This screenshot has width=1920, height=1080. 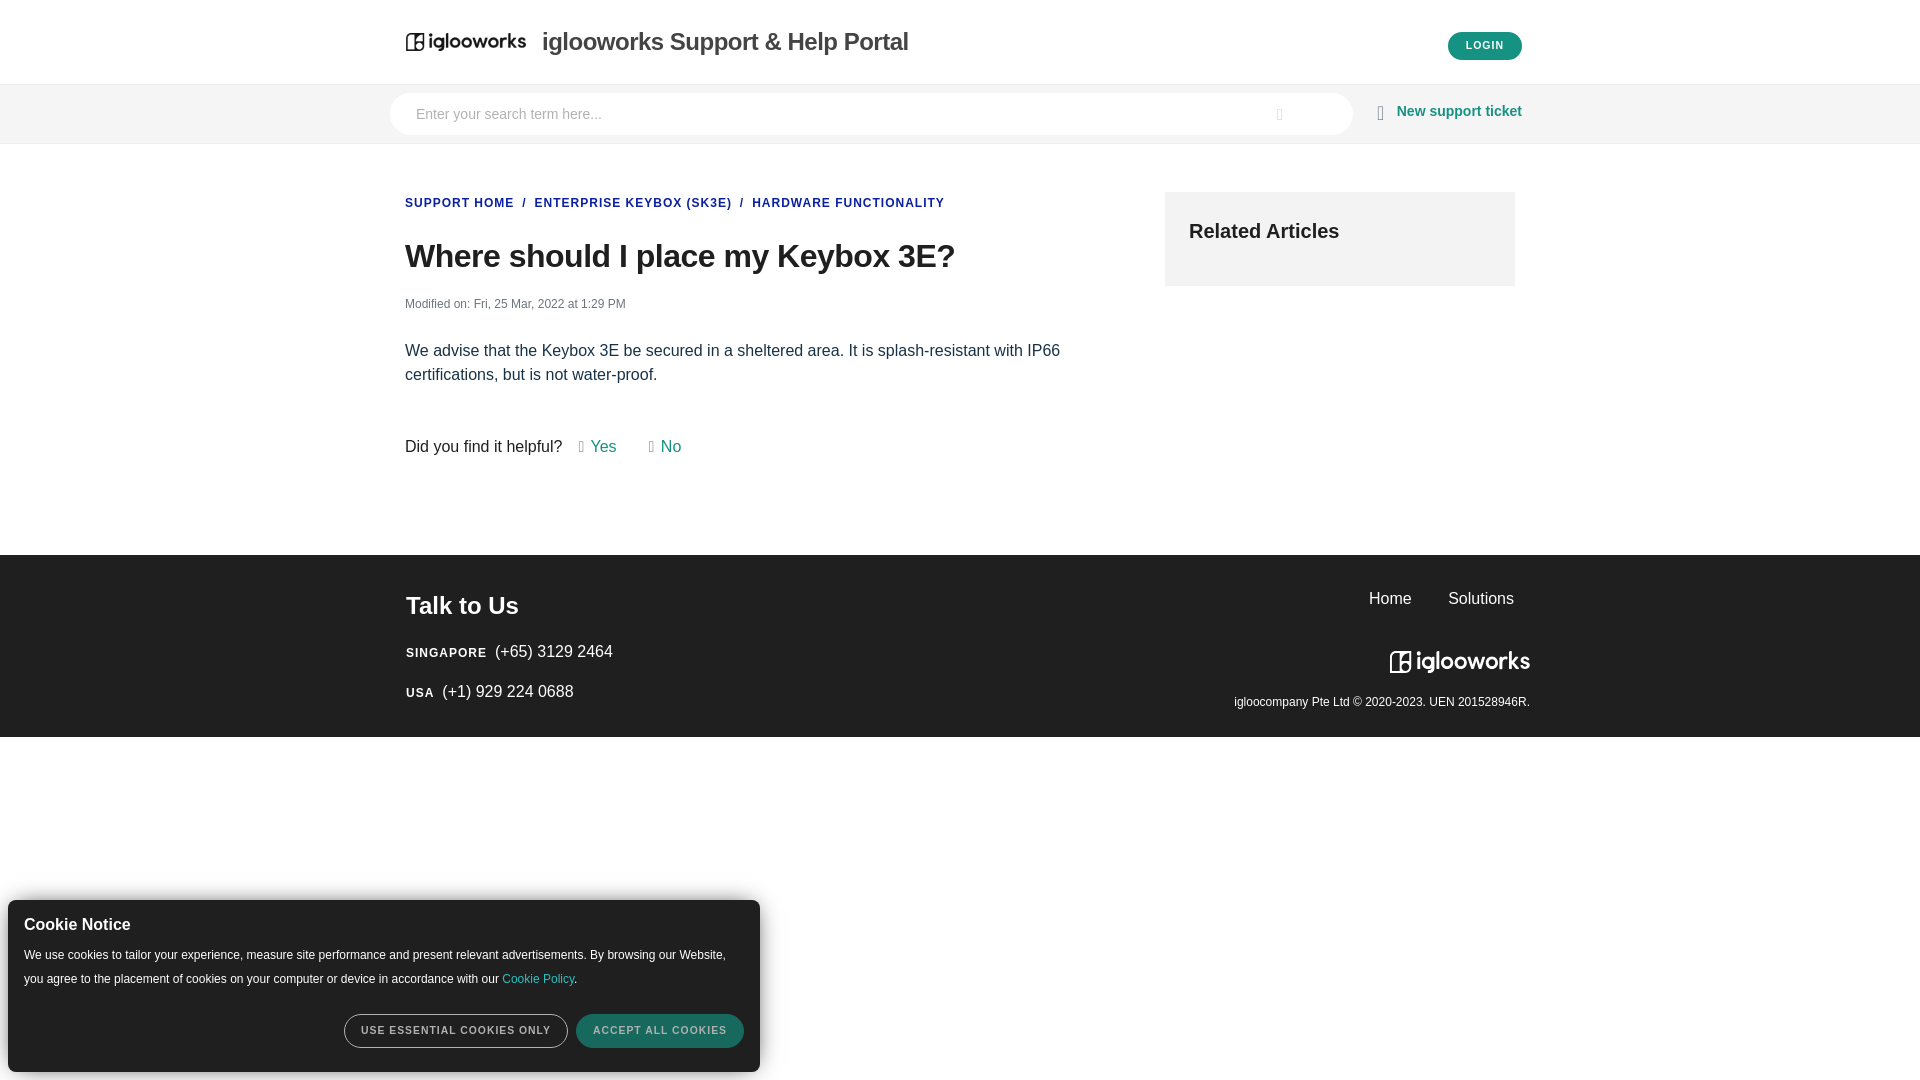 What do you see at coordinates (1480, 599) in the screenshot?
I see `Solutions` at bounding box center [1480, 599].